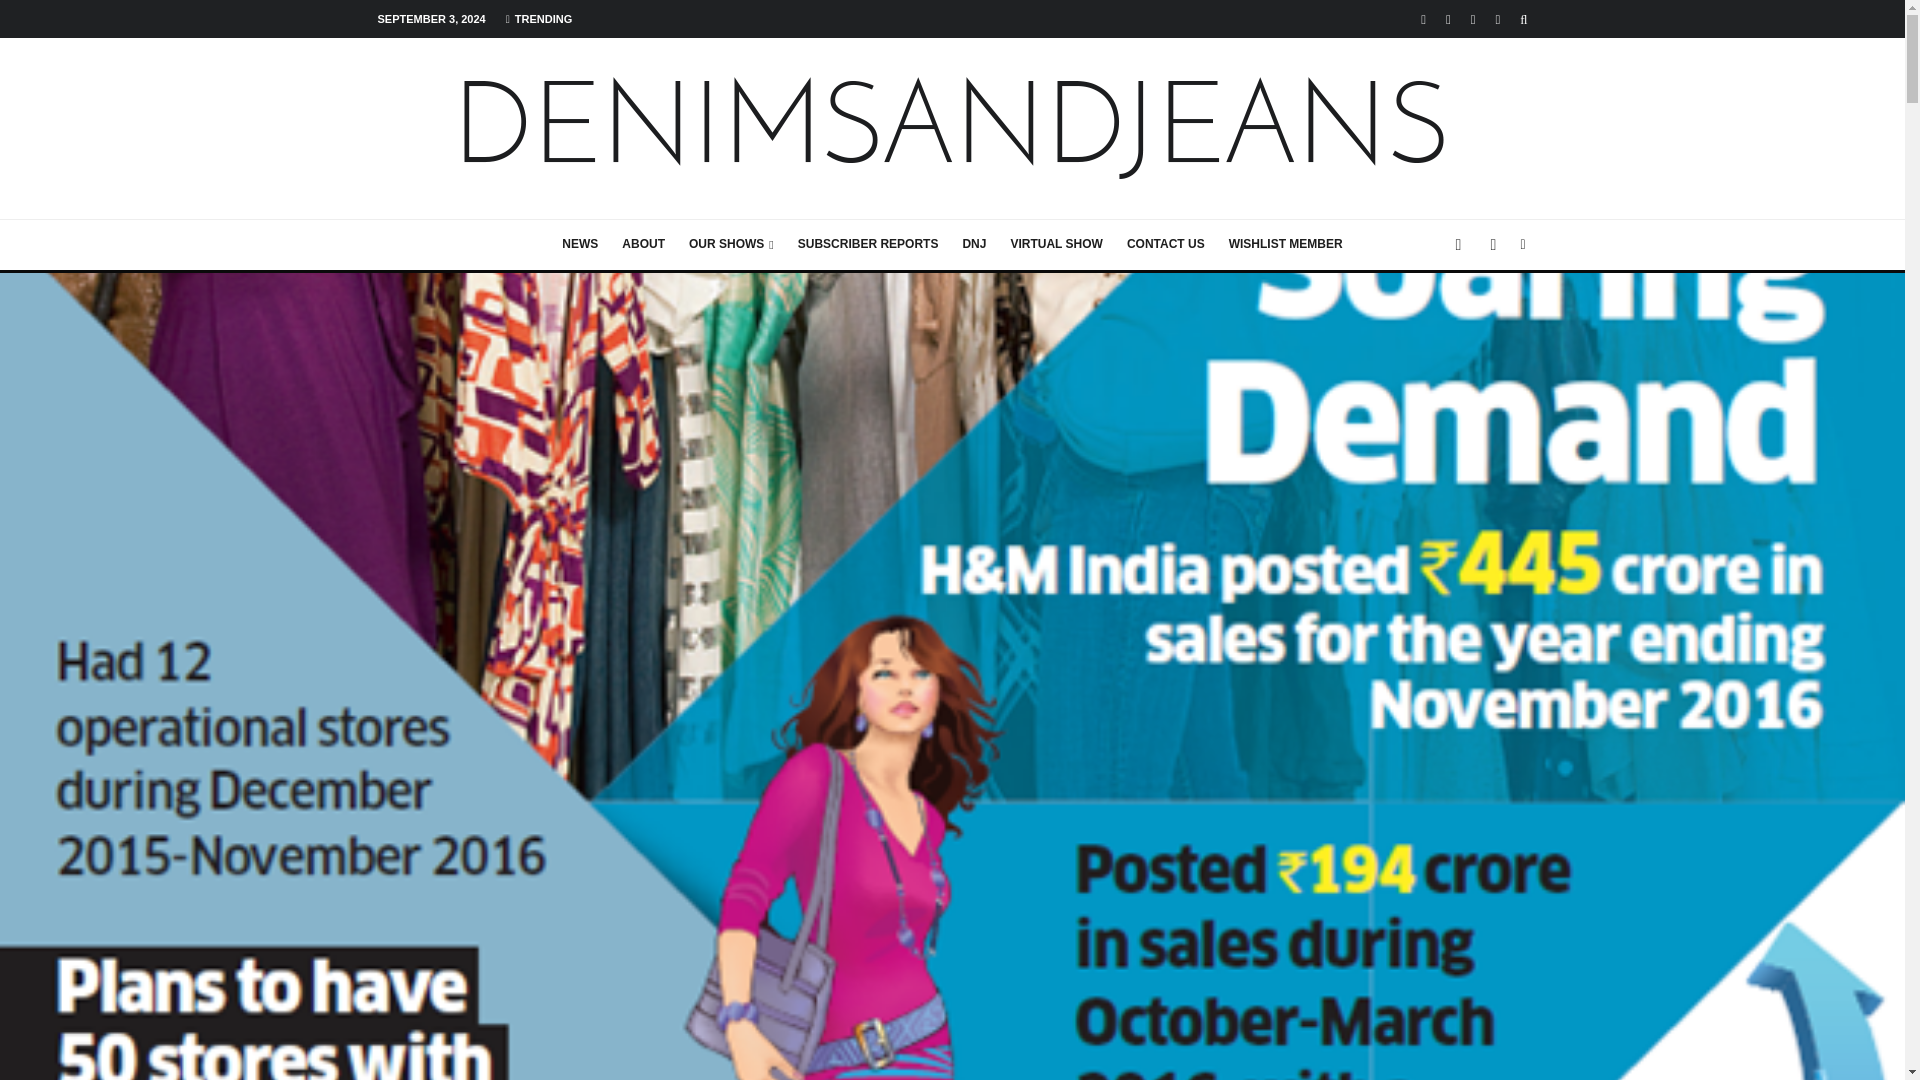 The image size is (1920, 1080). I want to click on WISHLIST MEMBER, so click(1286, 245).